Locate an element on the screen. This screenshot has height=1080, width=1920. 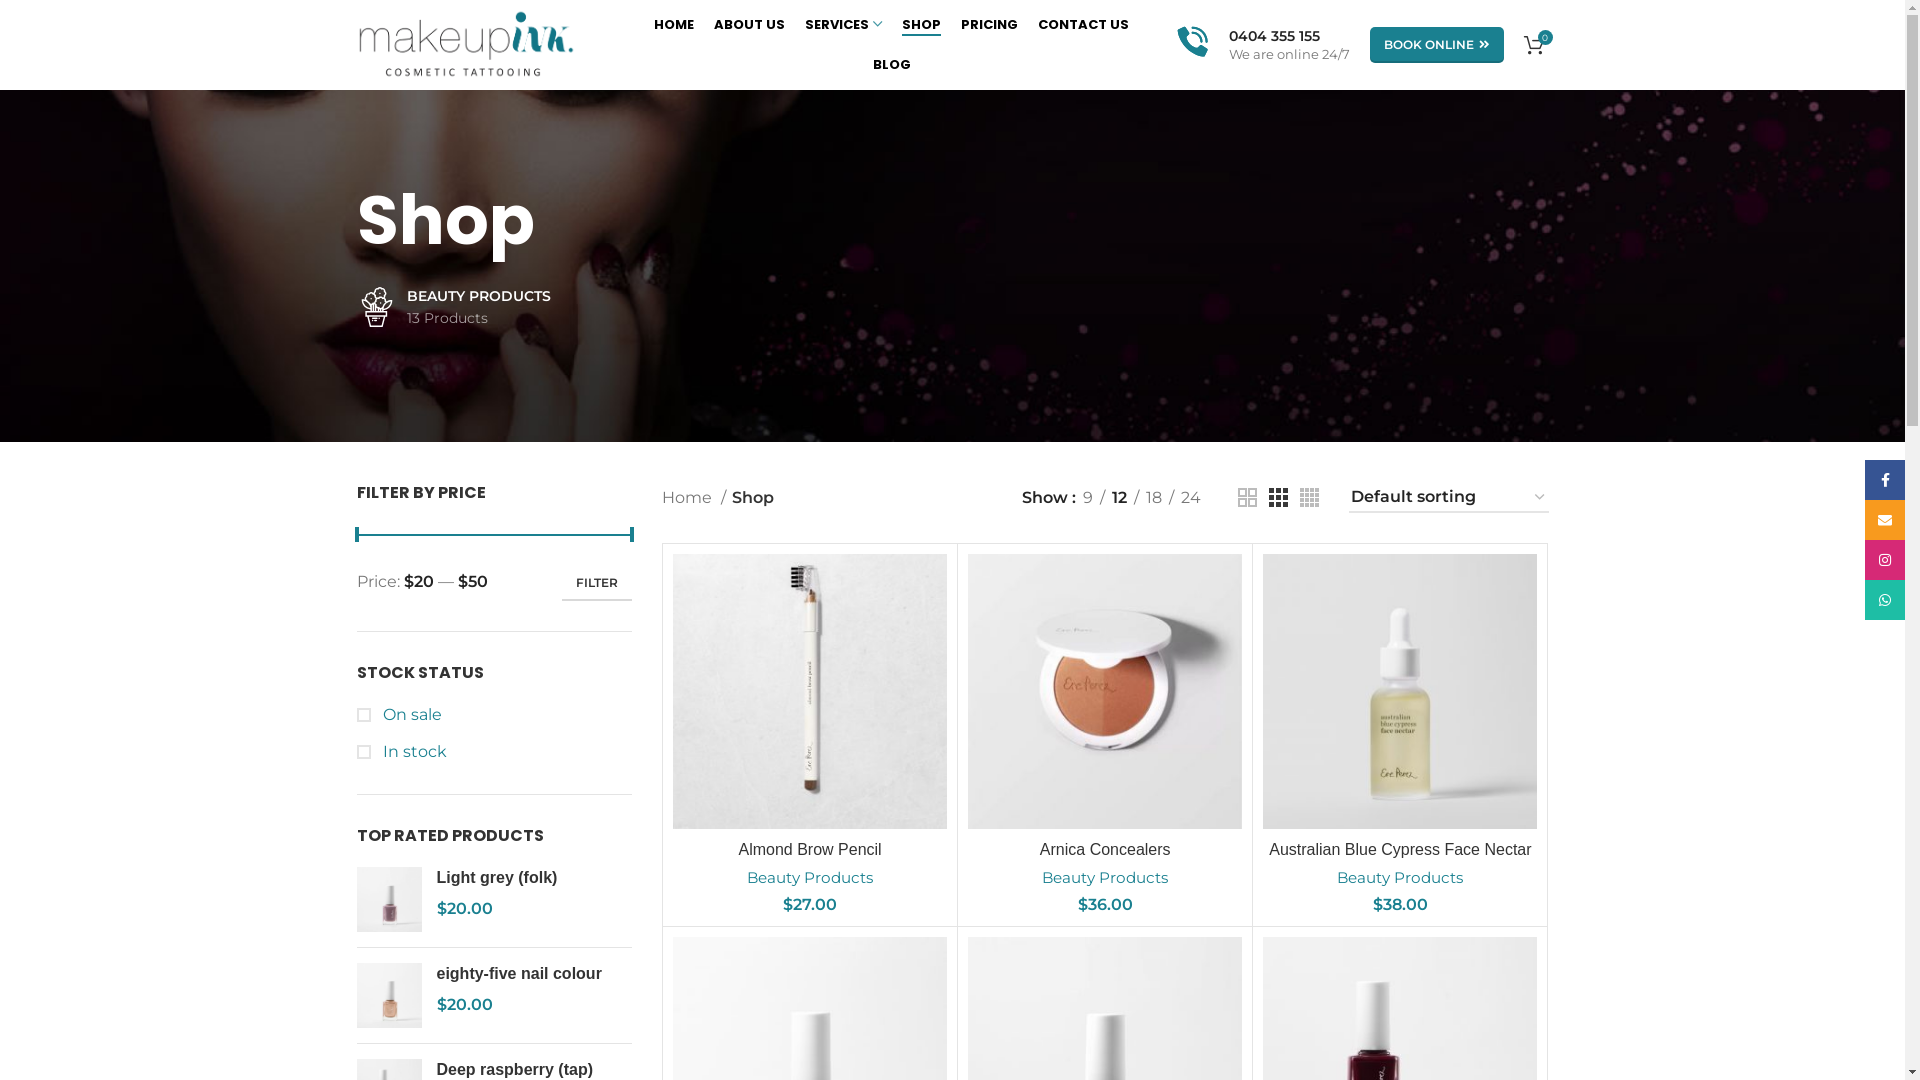
Wake Up With Makeup 24/7 With Makeup Ink Sydney is located at coordinates (1360, 662).